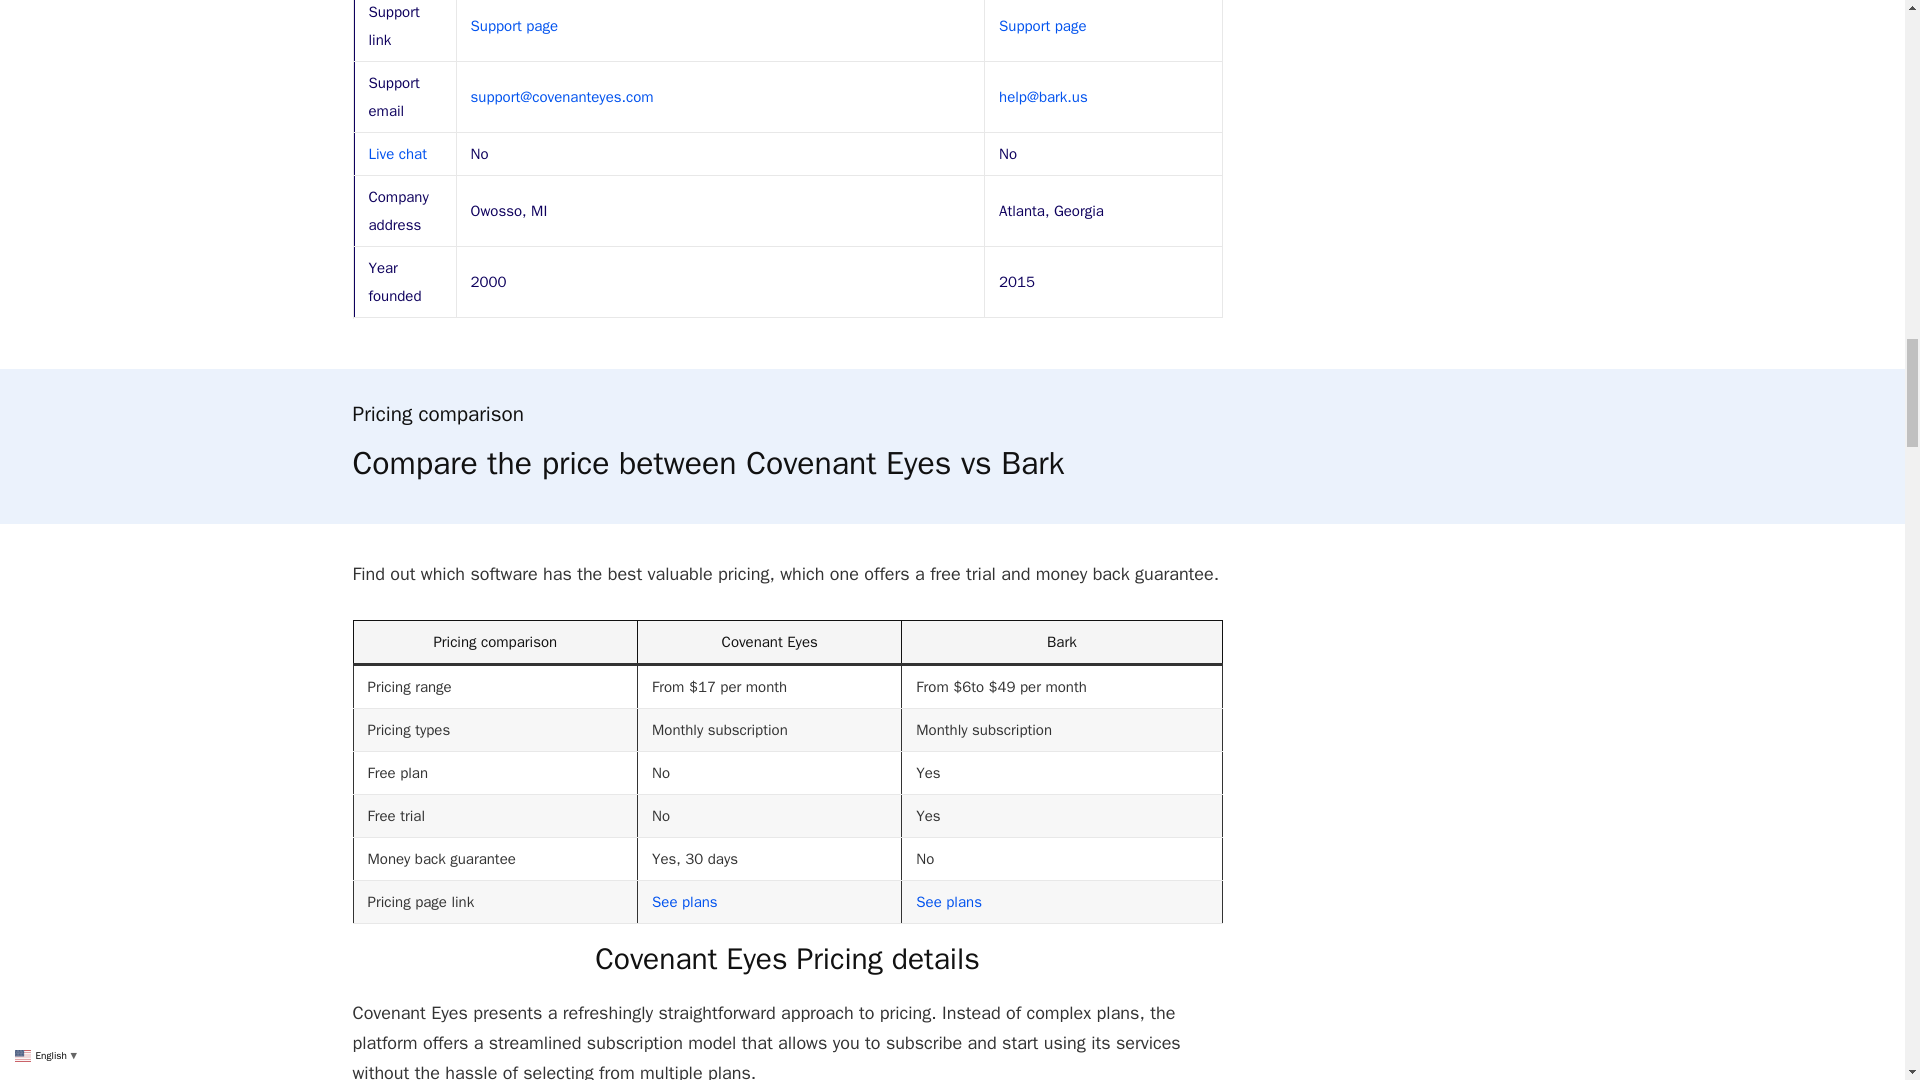 Image resolution: width=1920 pixels, height=1080 pixels. Describe the element at coordinates (1042, 26) in the screenshot. I see `Support page` at that location.